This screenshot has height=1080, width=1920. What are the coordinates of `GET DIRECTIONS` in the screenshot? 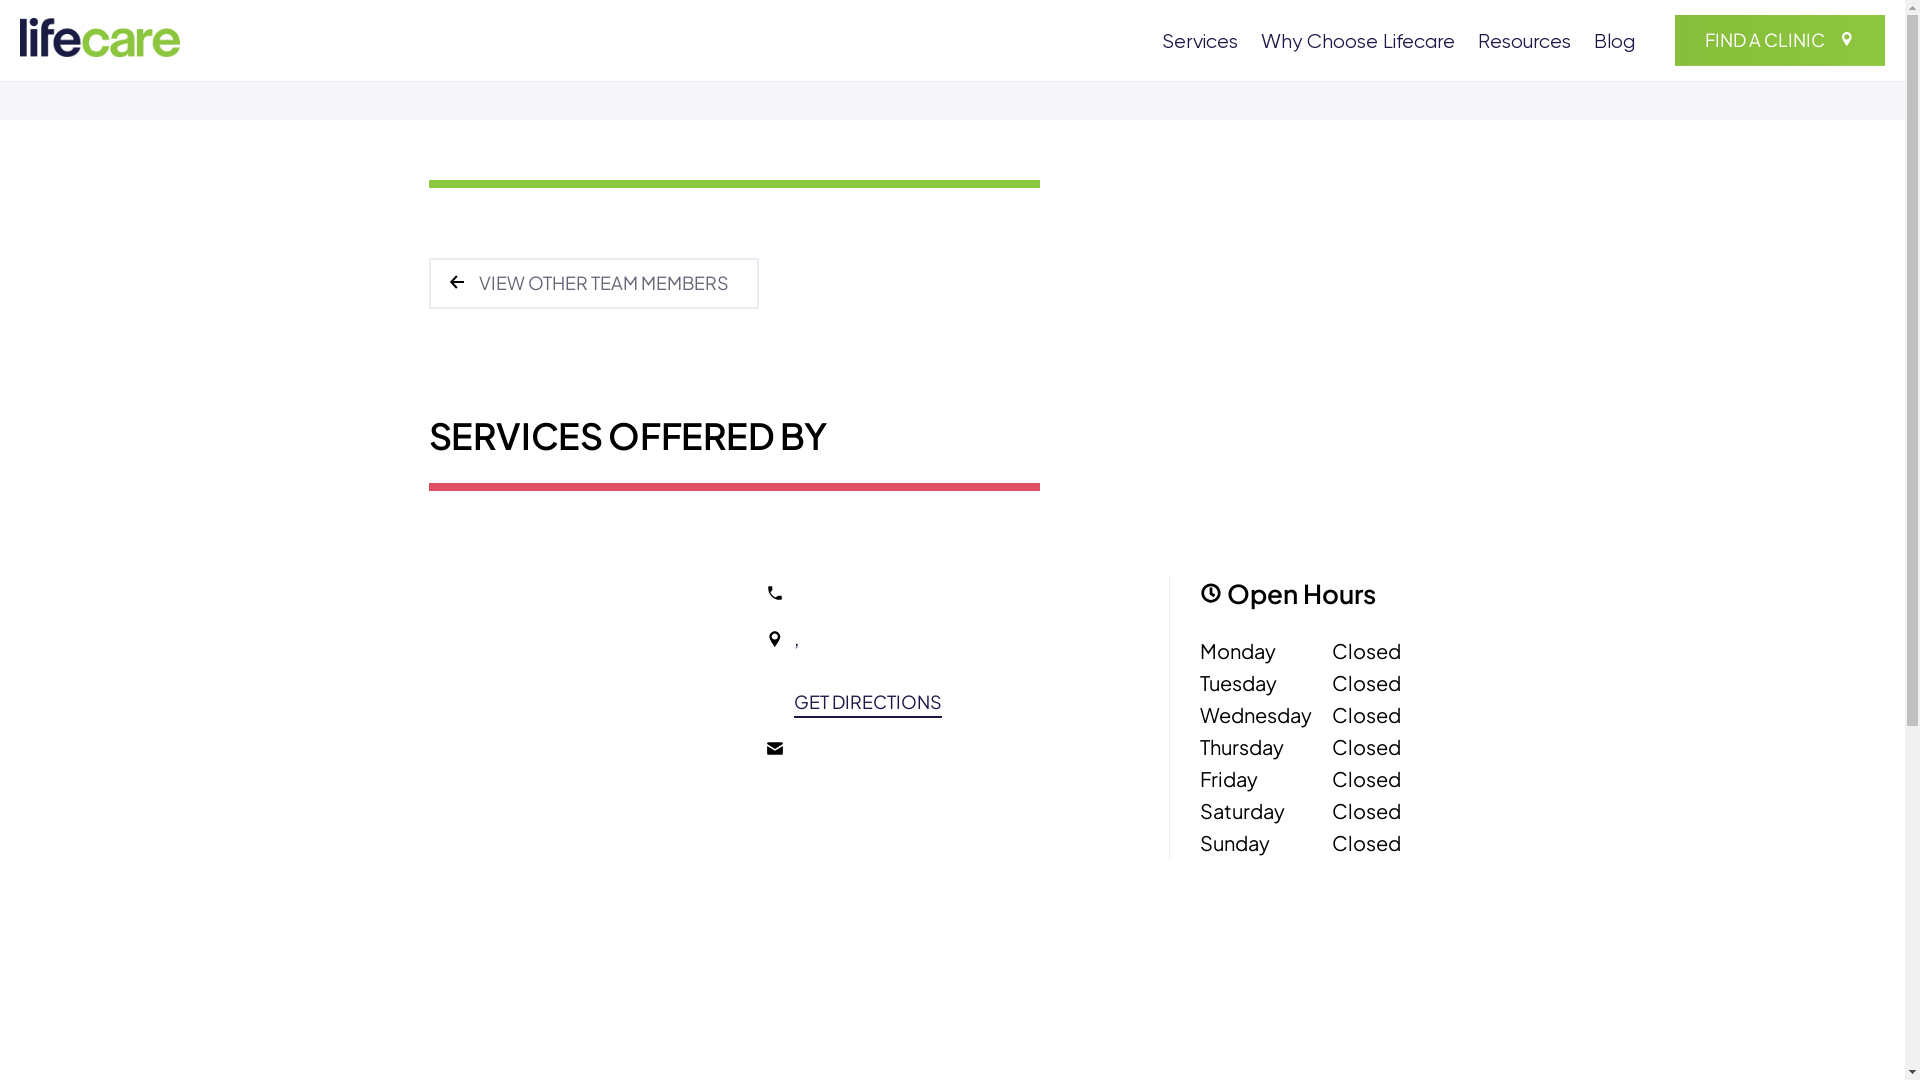 It's located at (868, 702).